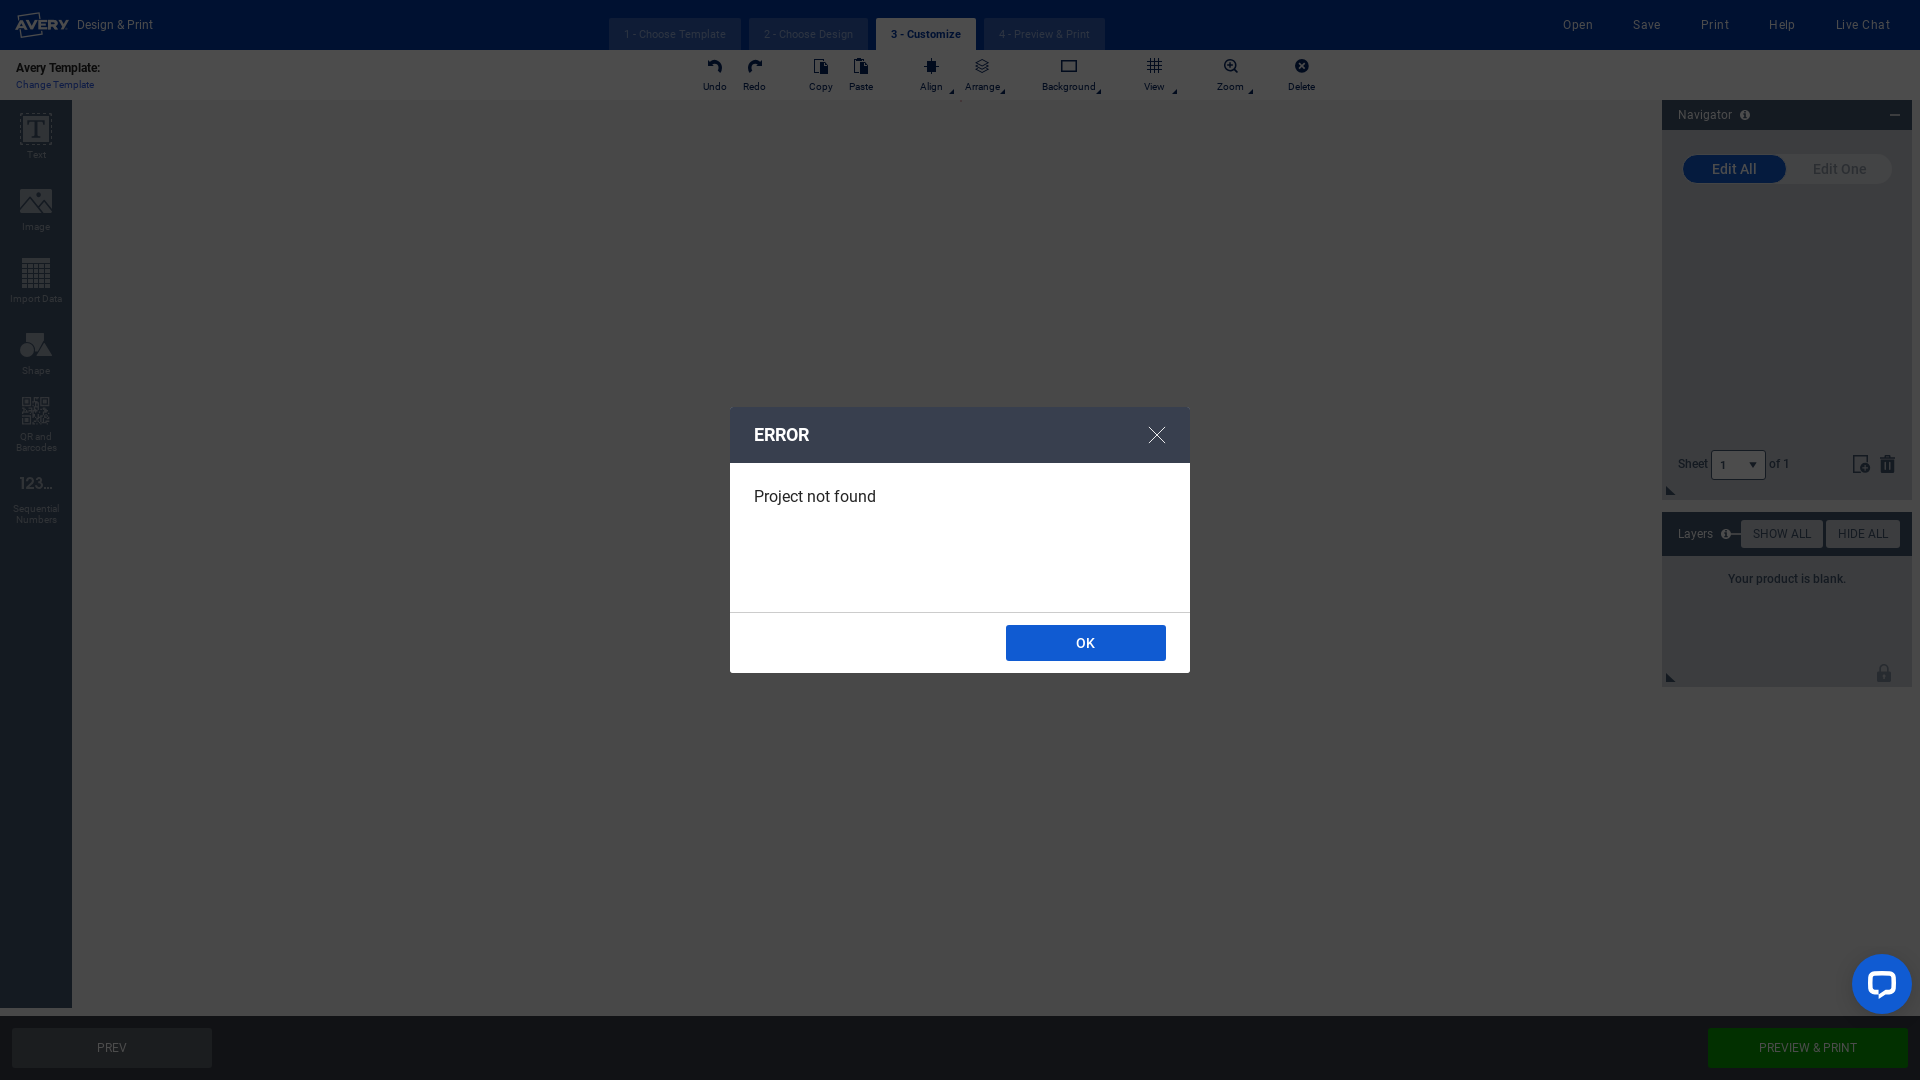 The width and height of the screenshot is (1920, 1080). I want to click on Change Template, so click(55, 83).